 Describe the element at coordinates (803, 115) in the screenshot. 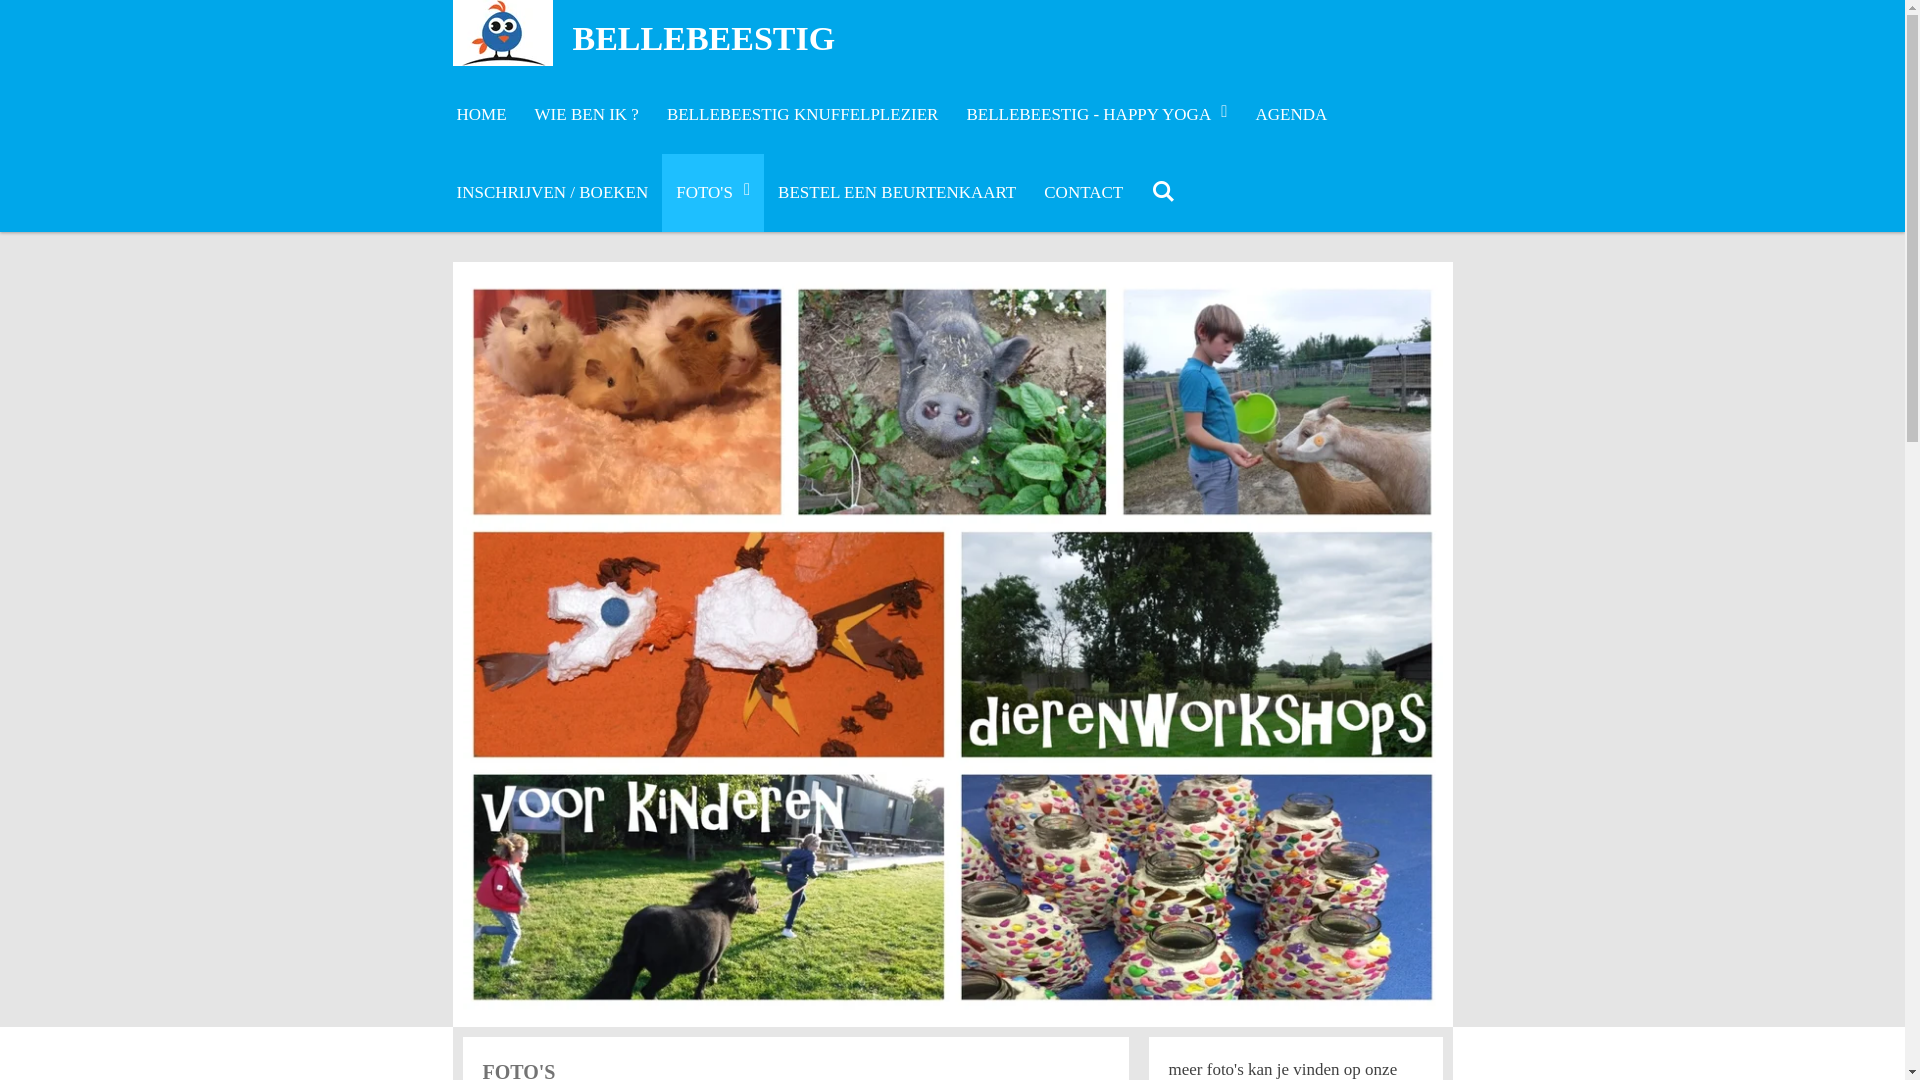

I see `BELLEBEESTIG KNUFFELPLEZIER` at that location.